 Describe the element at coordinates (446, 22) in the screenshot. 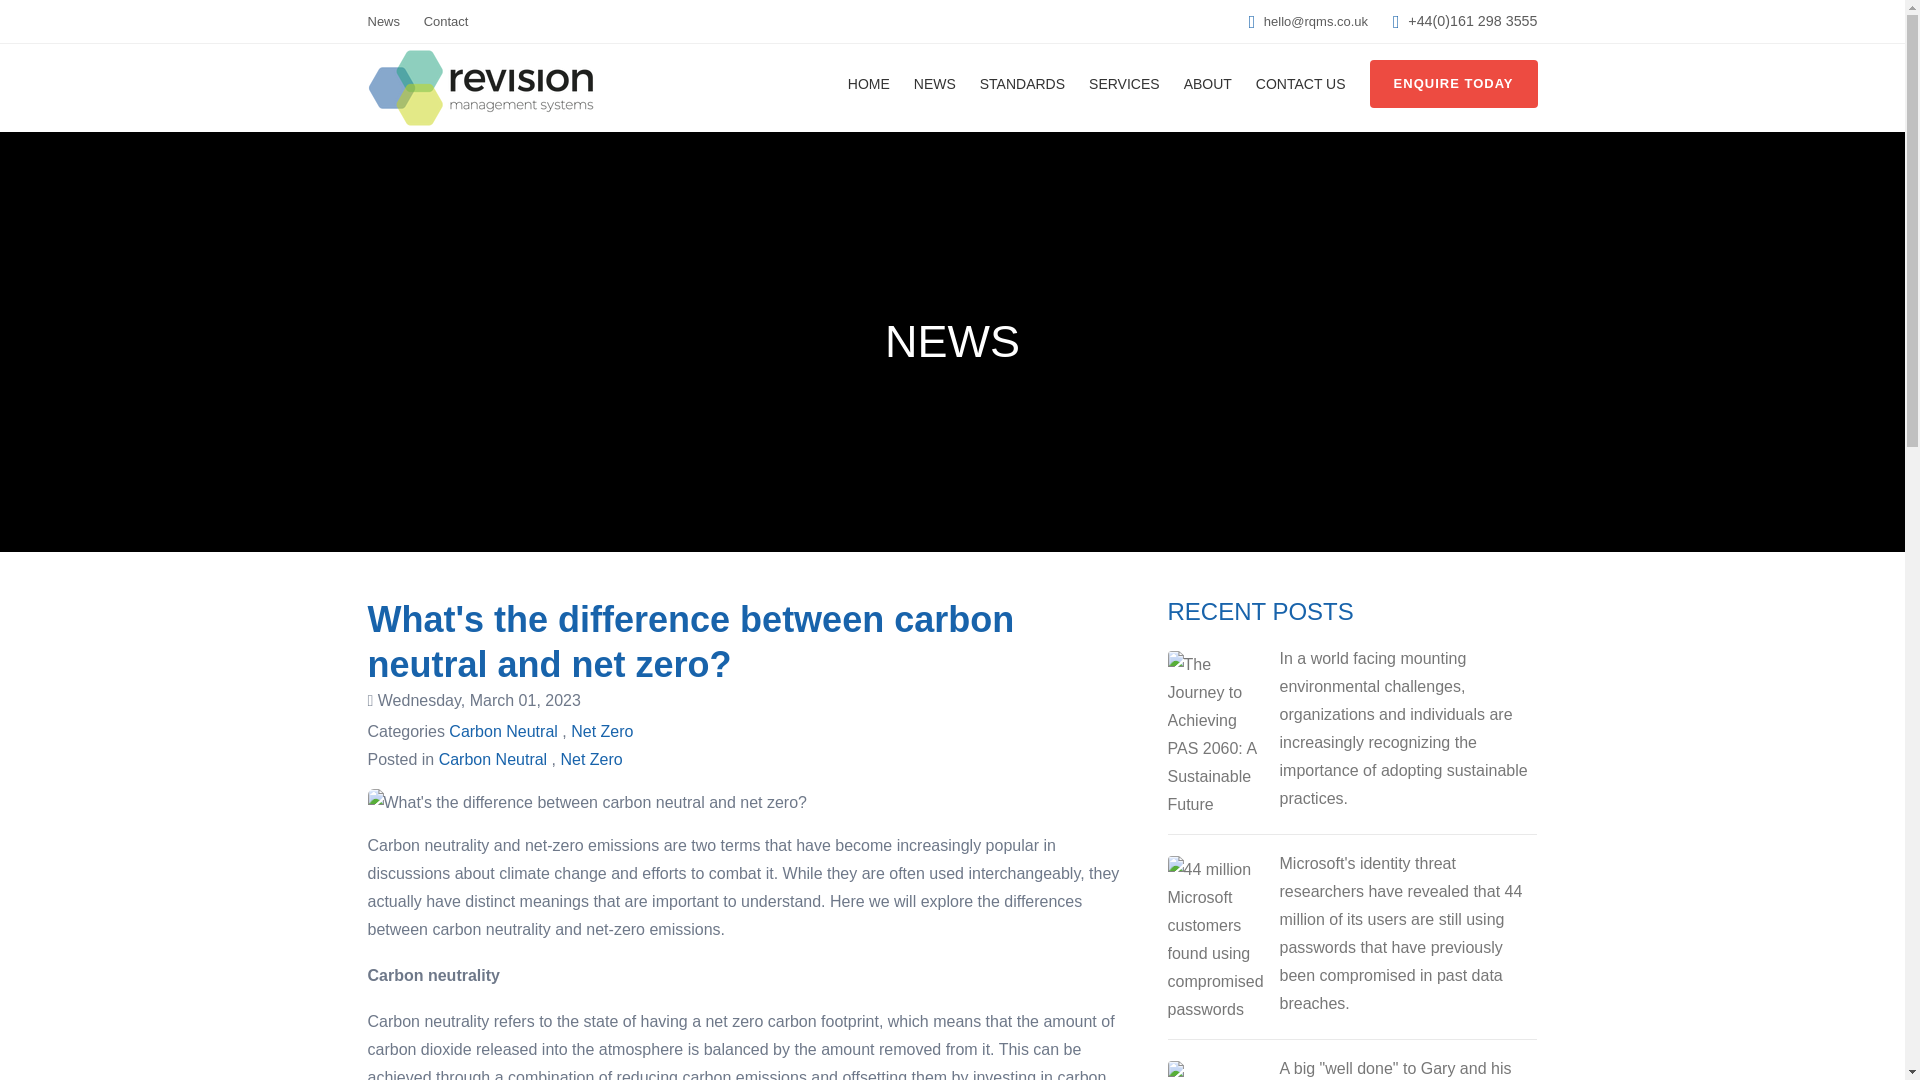

I see `Contact` at that location.